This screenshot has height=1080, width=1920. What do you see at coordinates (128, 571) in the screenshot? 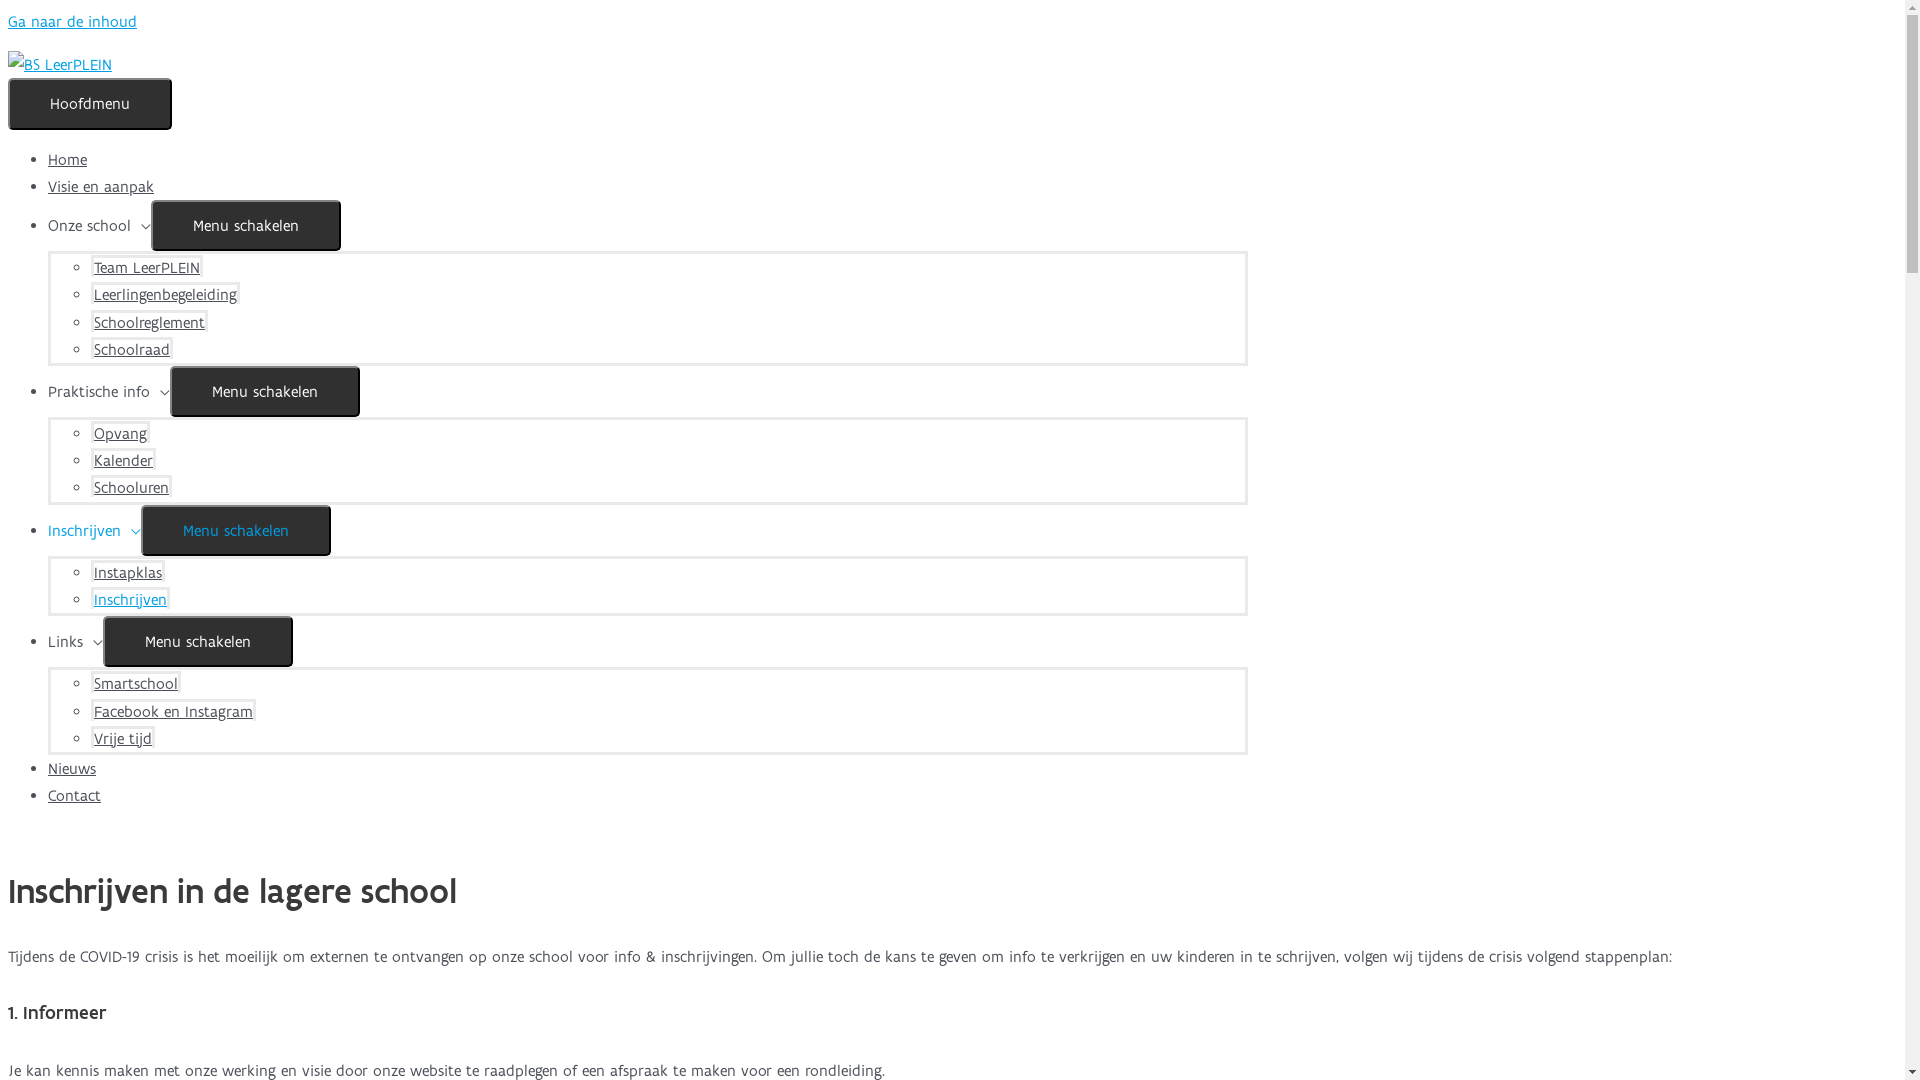
I see `Instapklas` at bounding box center [128, 571].